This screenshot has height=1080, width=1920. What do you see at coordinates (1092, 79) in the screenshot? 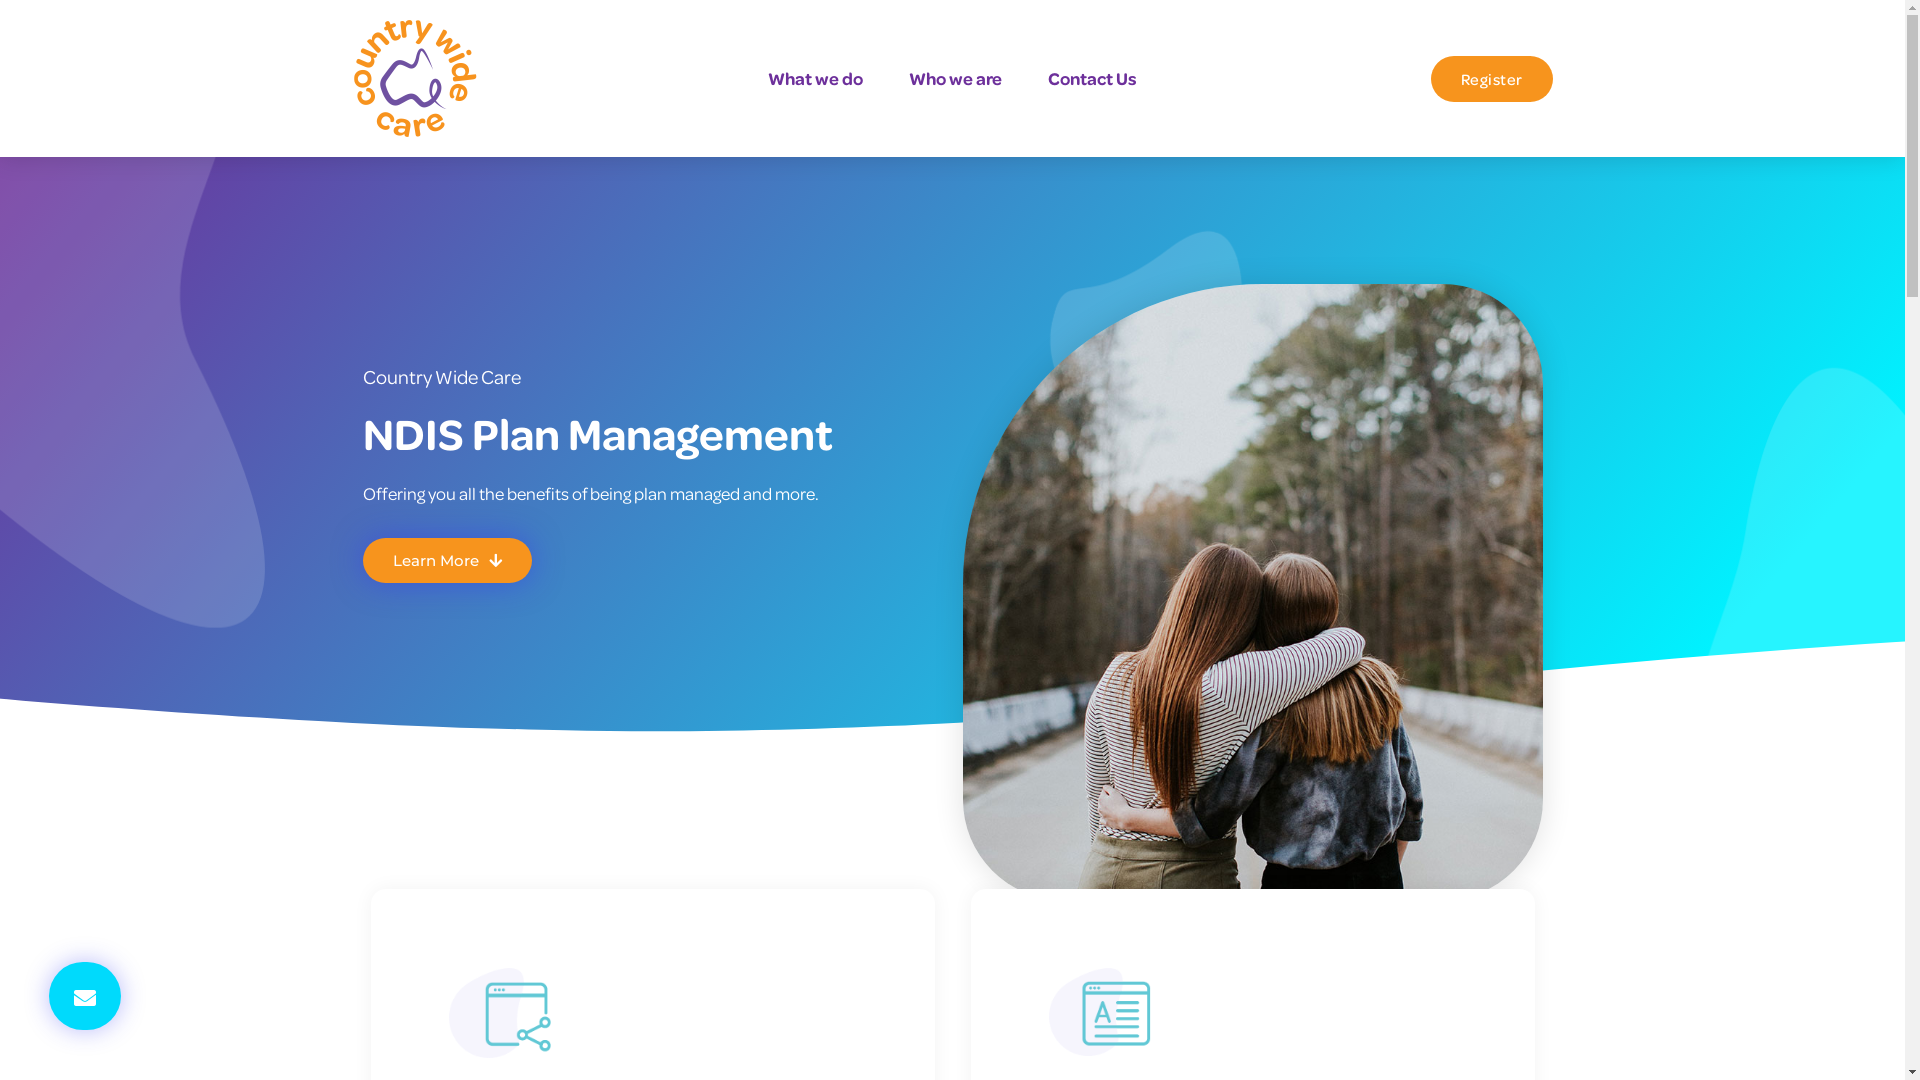
I see `Contact Us` at bounding box center [1092, 79].